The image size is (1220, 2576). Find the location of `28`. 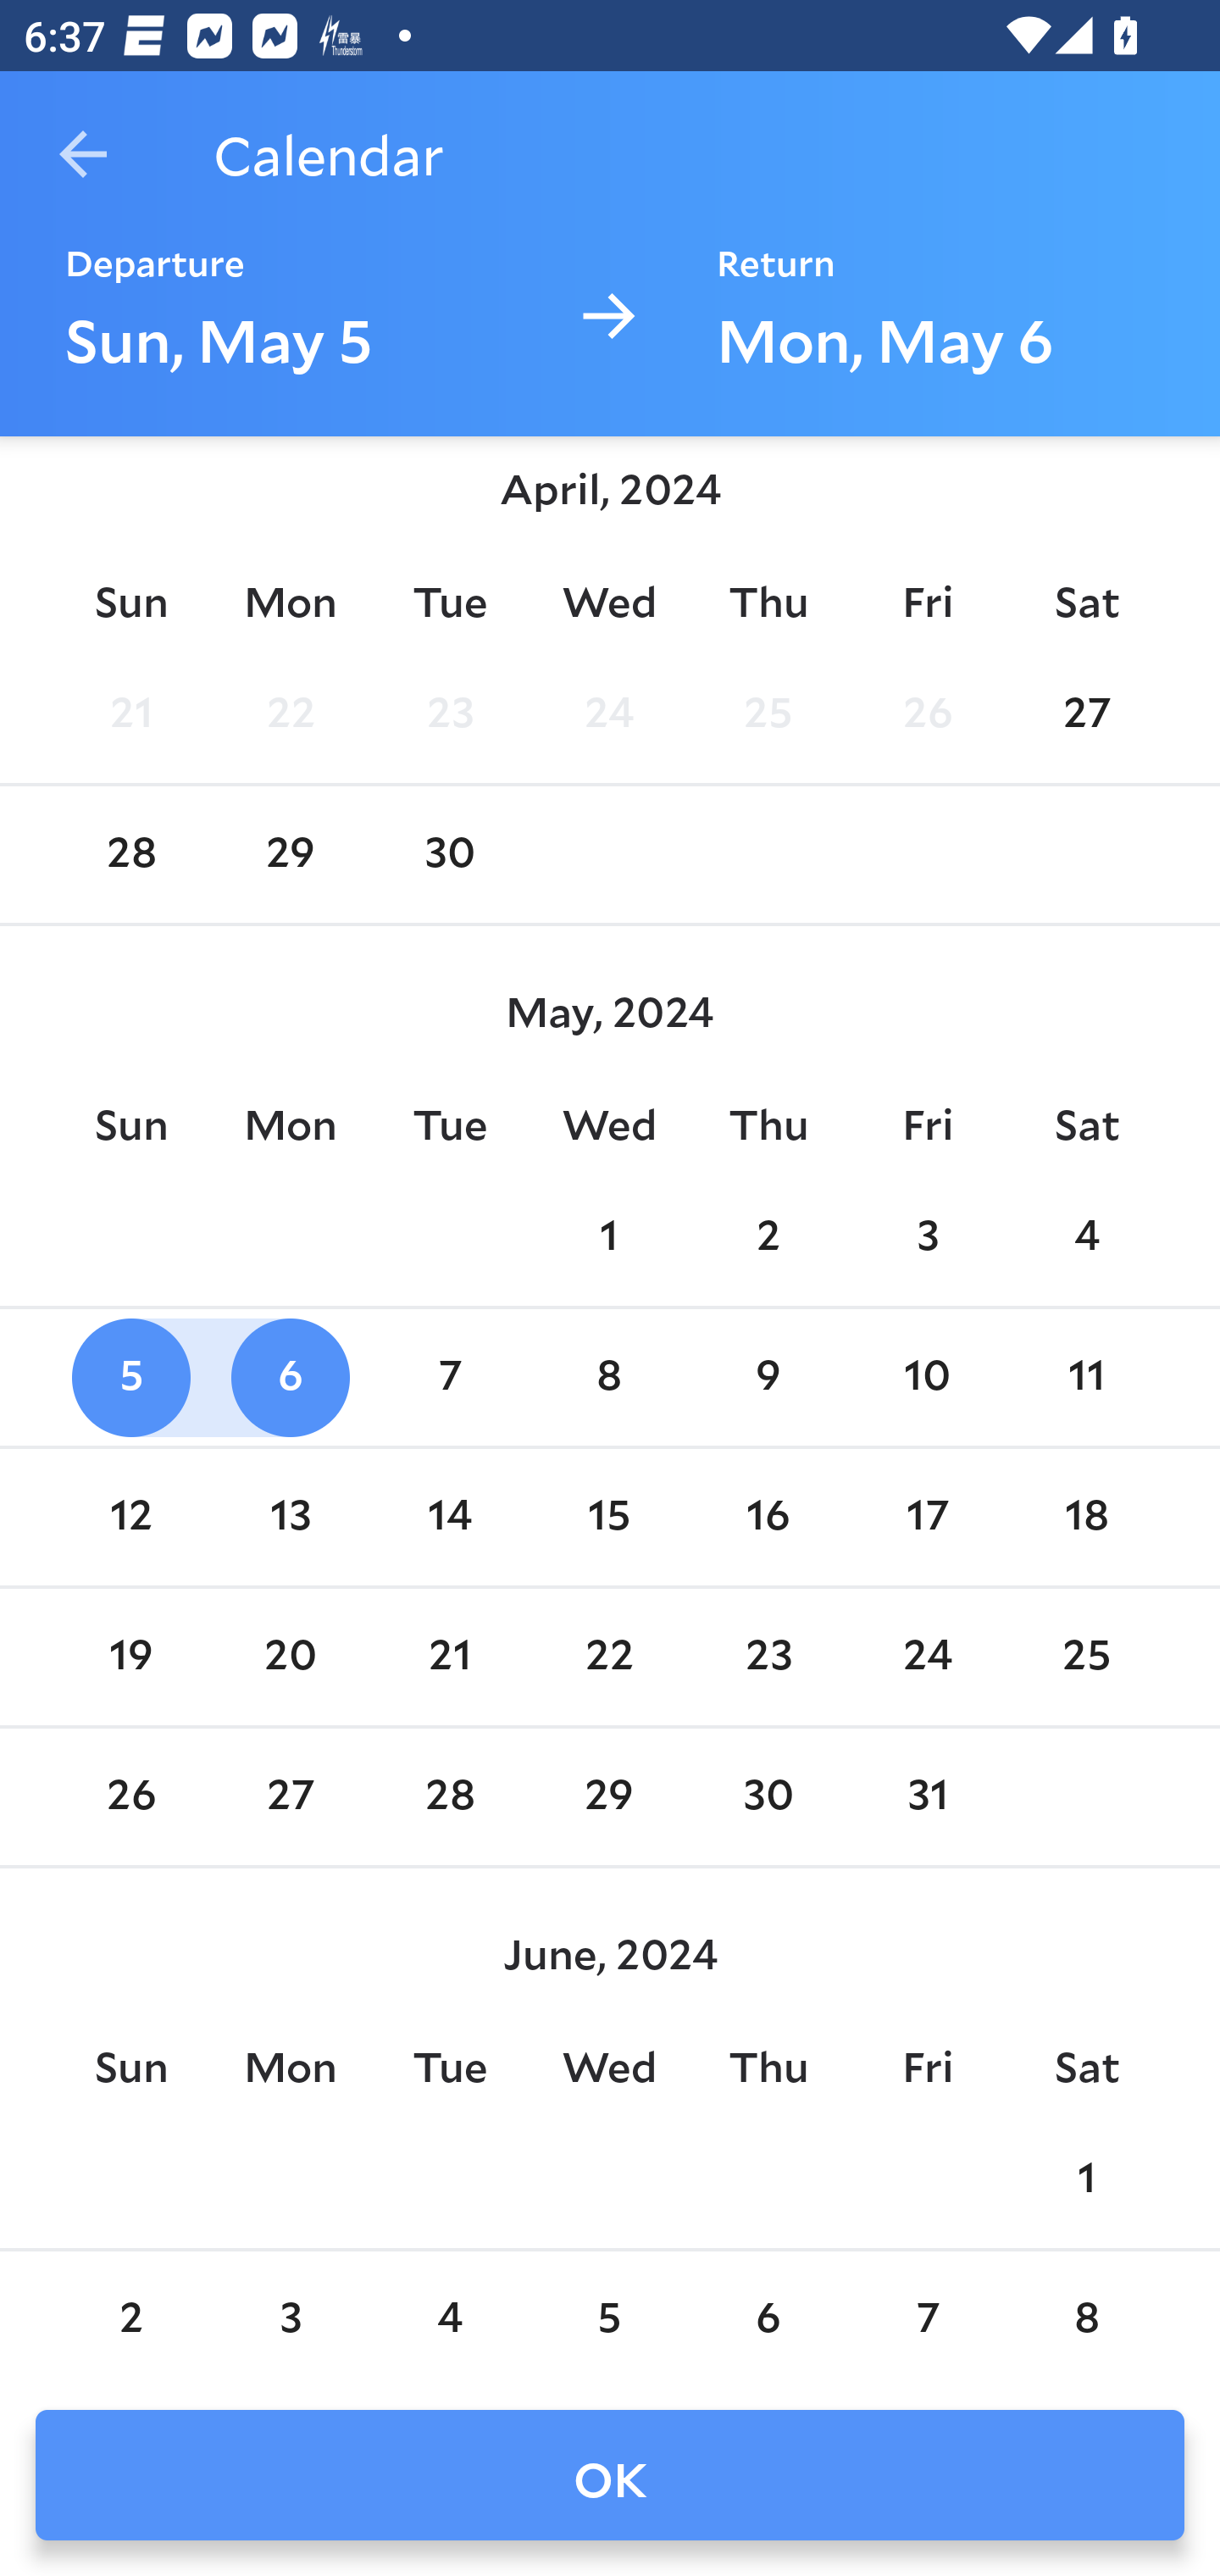

28 is located at coordinates (130, 855).